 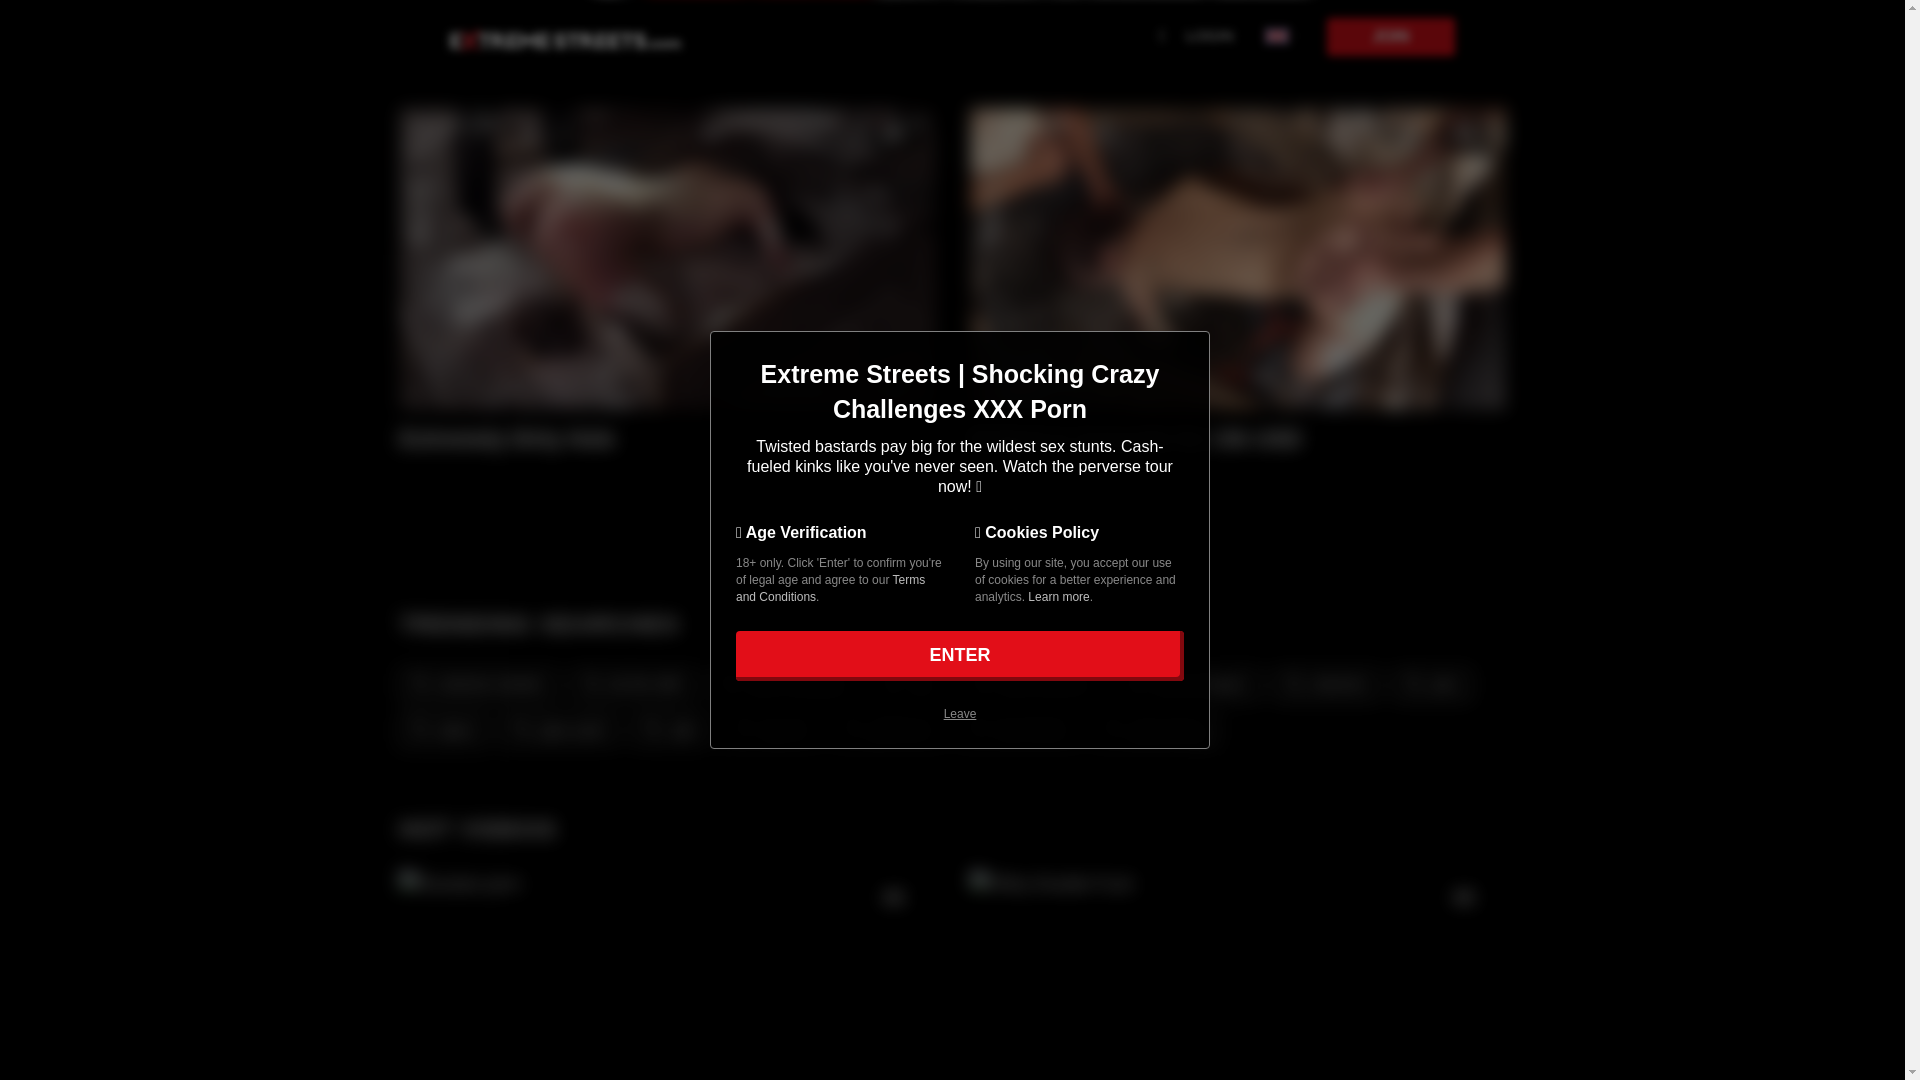 What do you see at coordinates (883, 728) in the screenshot?
I see `girlfriend` at bounding box center [883, 728].